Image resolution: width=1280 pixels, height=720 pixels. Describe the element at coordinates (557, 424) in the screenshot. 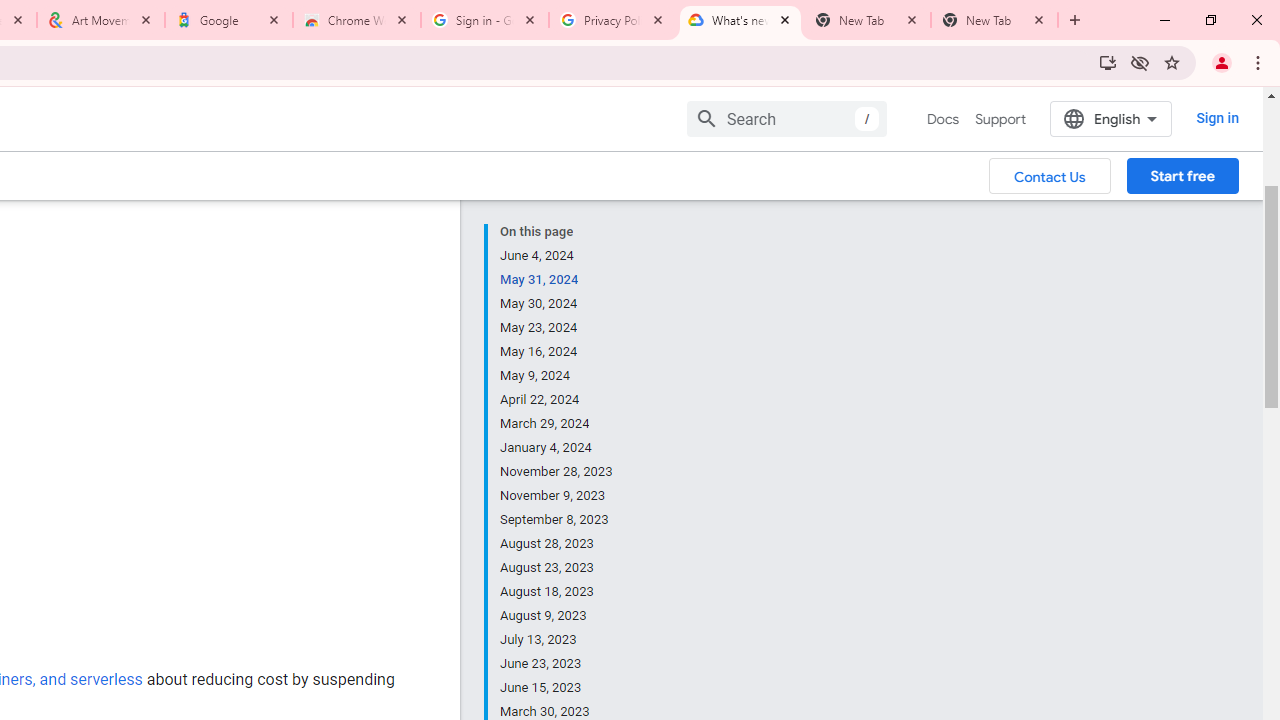

I see `March 29, 2024` at that location.